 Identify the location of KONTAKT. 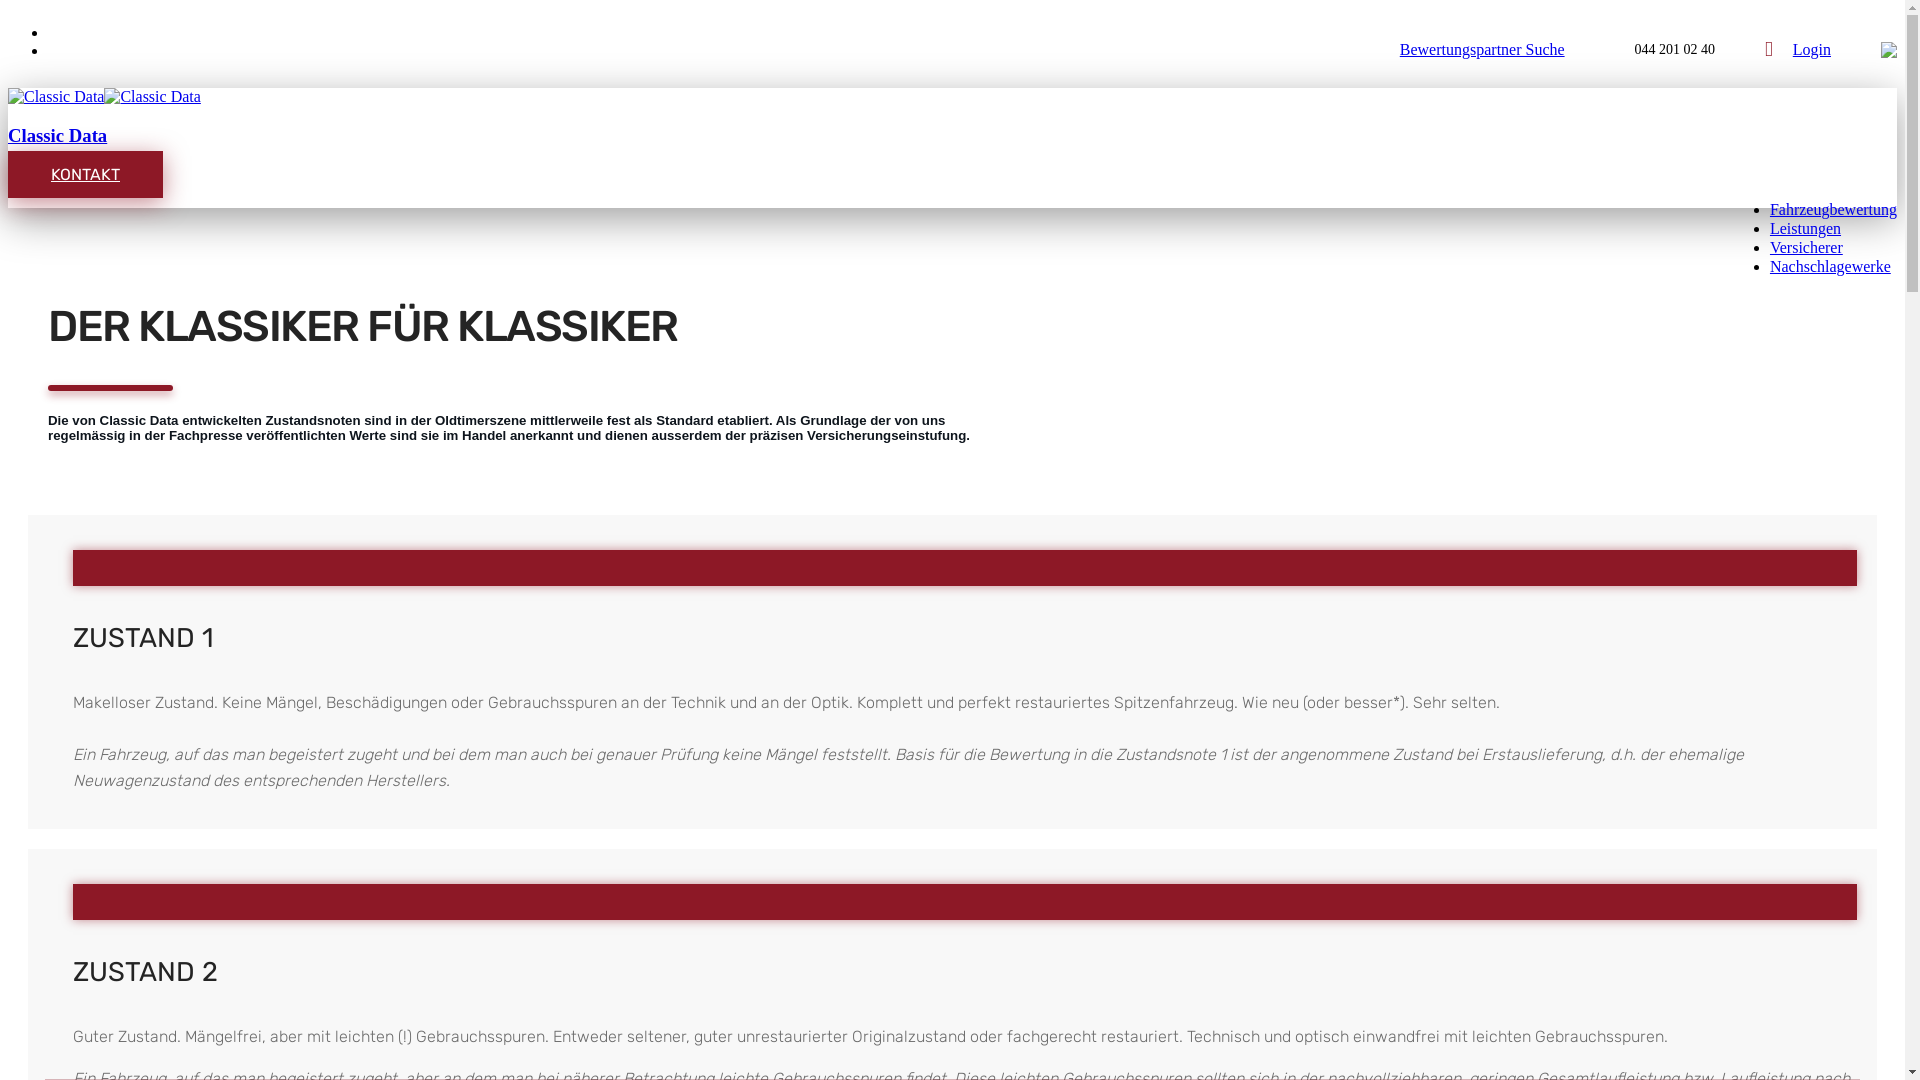
(86, 174).